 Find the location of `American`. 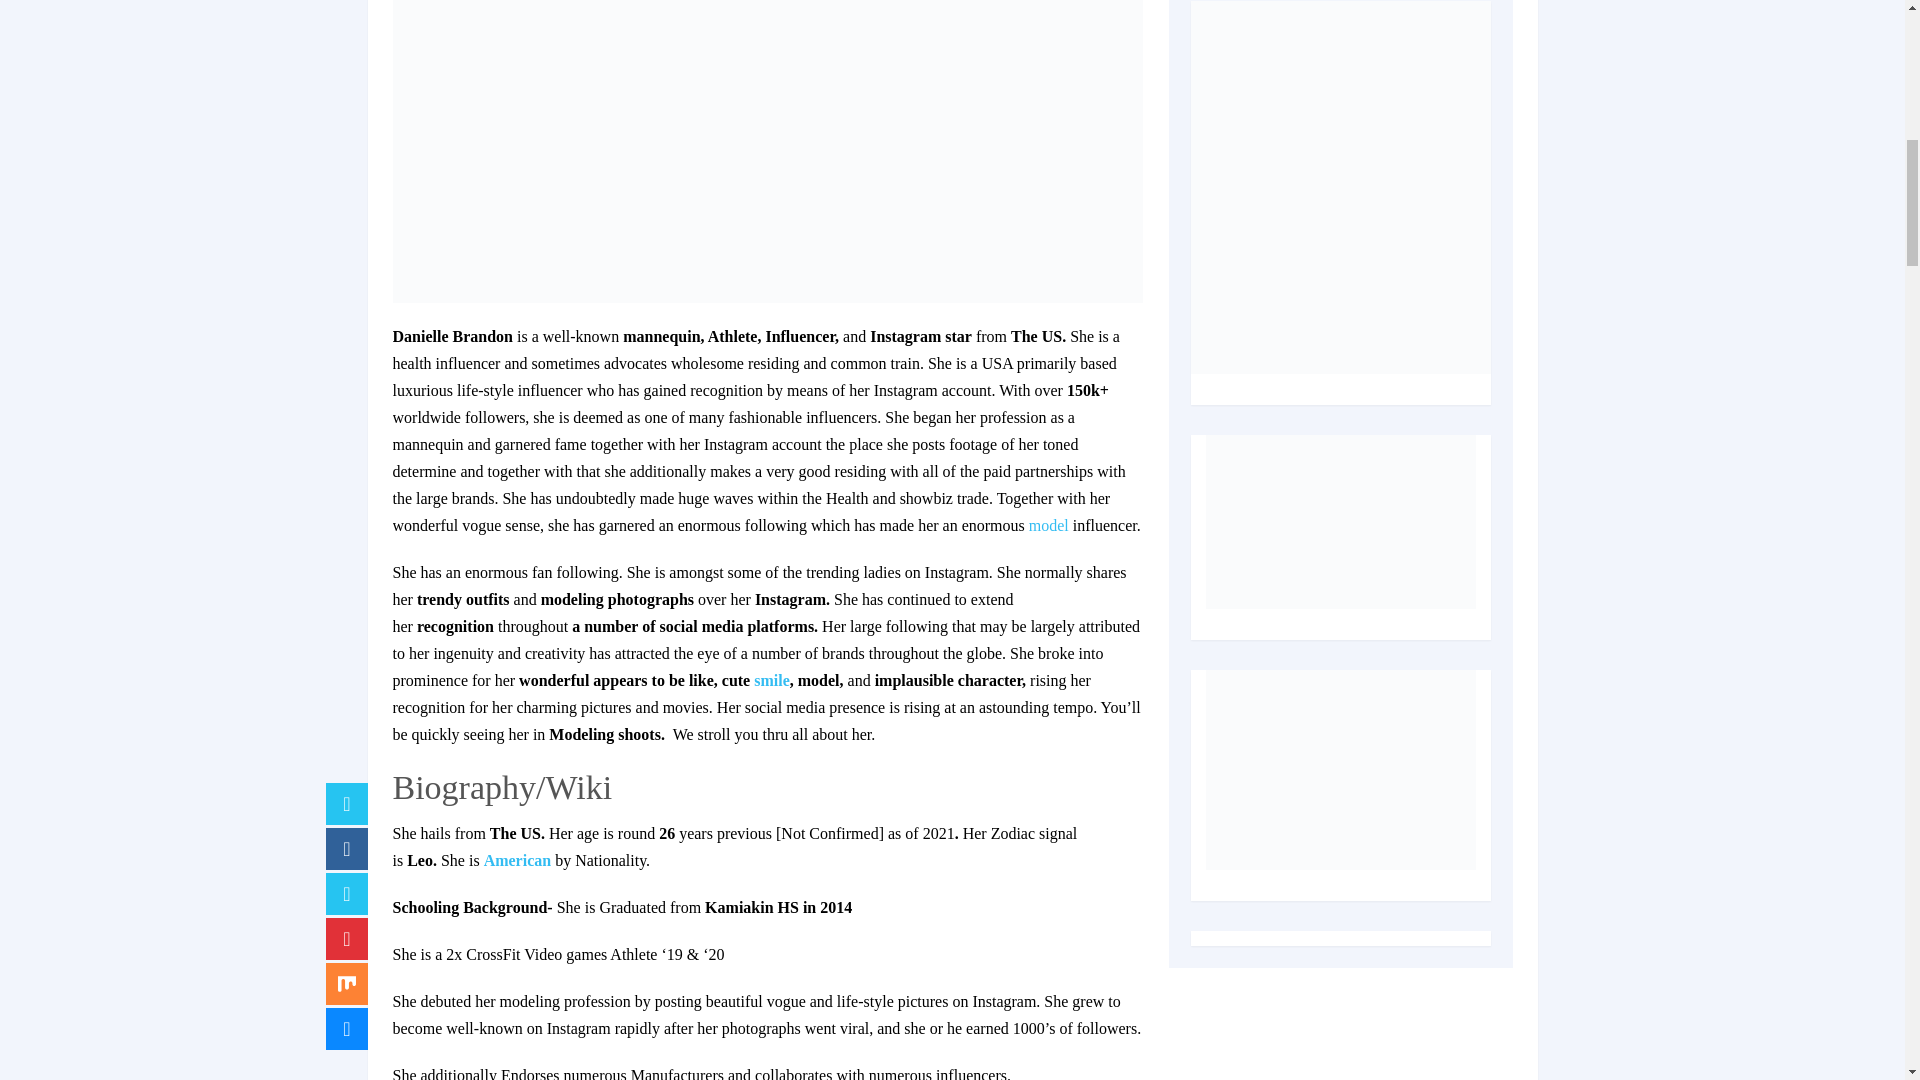

American is located at coordinates (518, 860).